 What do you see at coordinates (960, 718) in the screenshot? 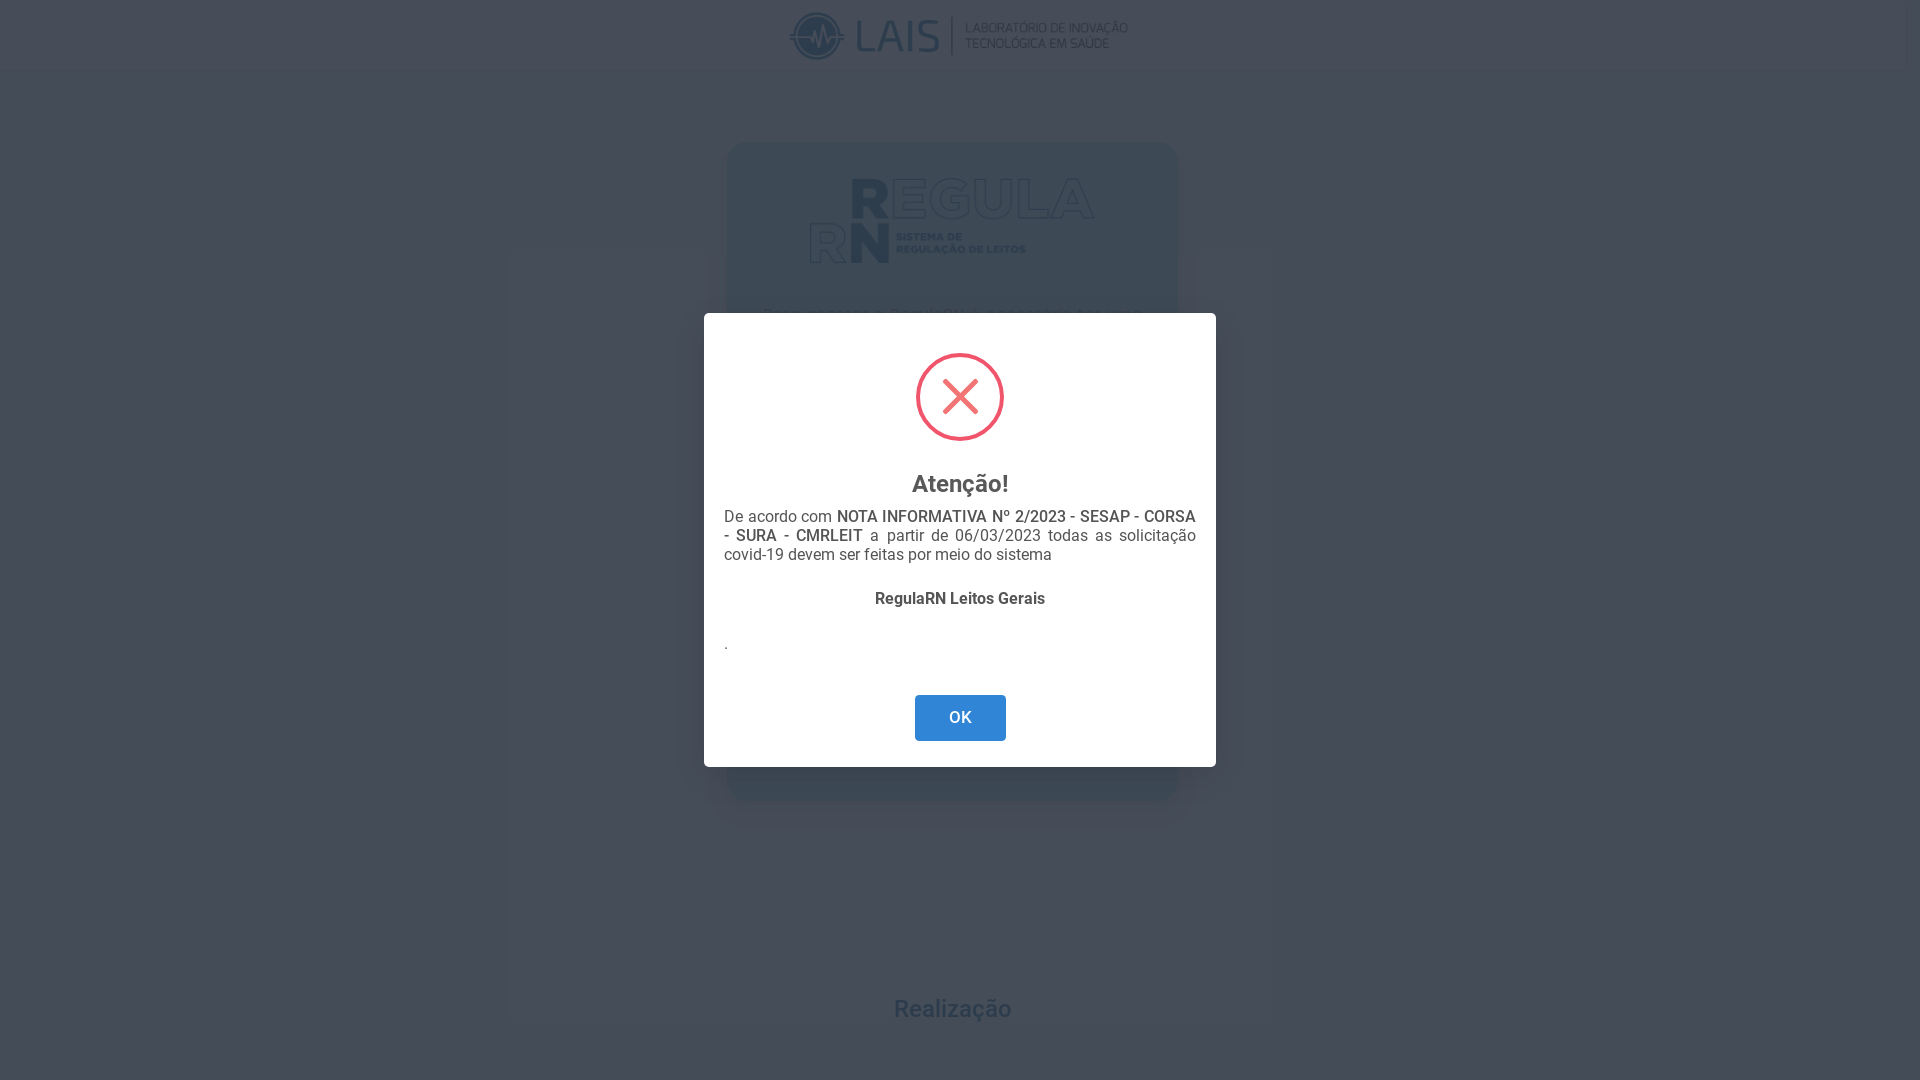
I see `OK` at bounding box center [960, 718].